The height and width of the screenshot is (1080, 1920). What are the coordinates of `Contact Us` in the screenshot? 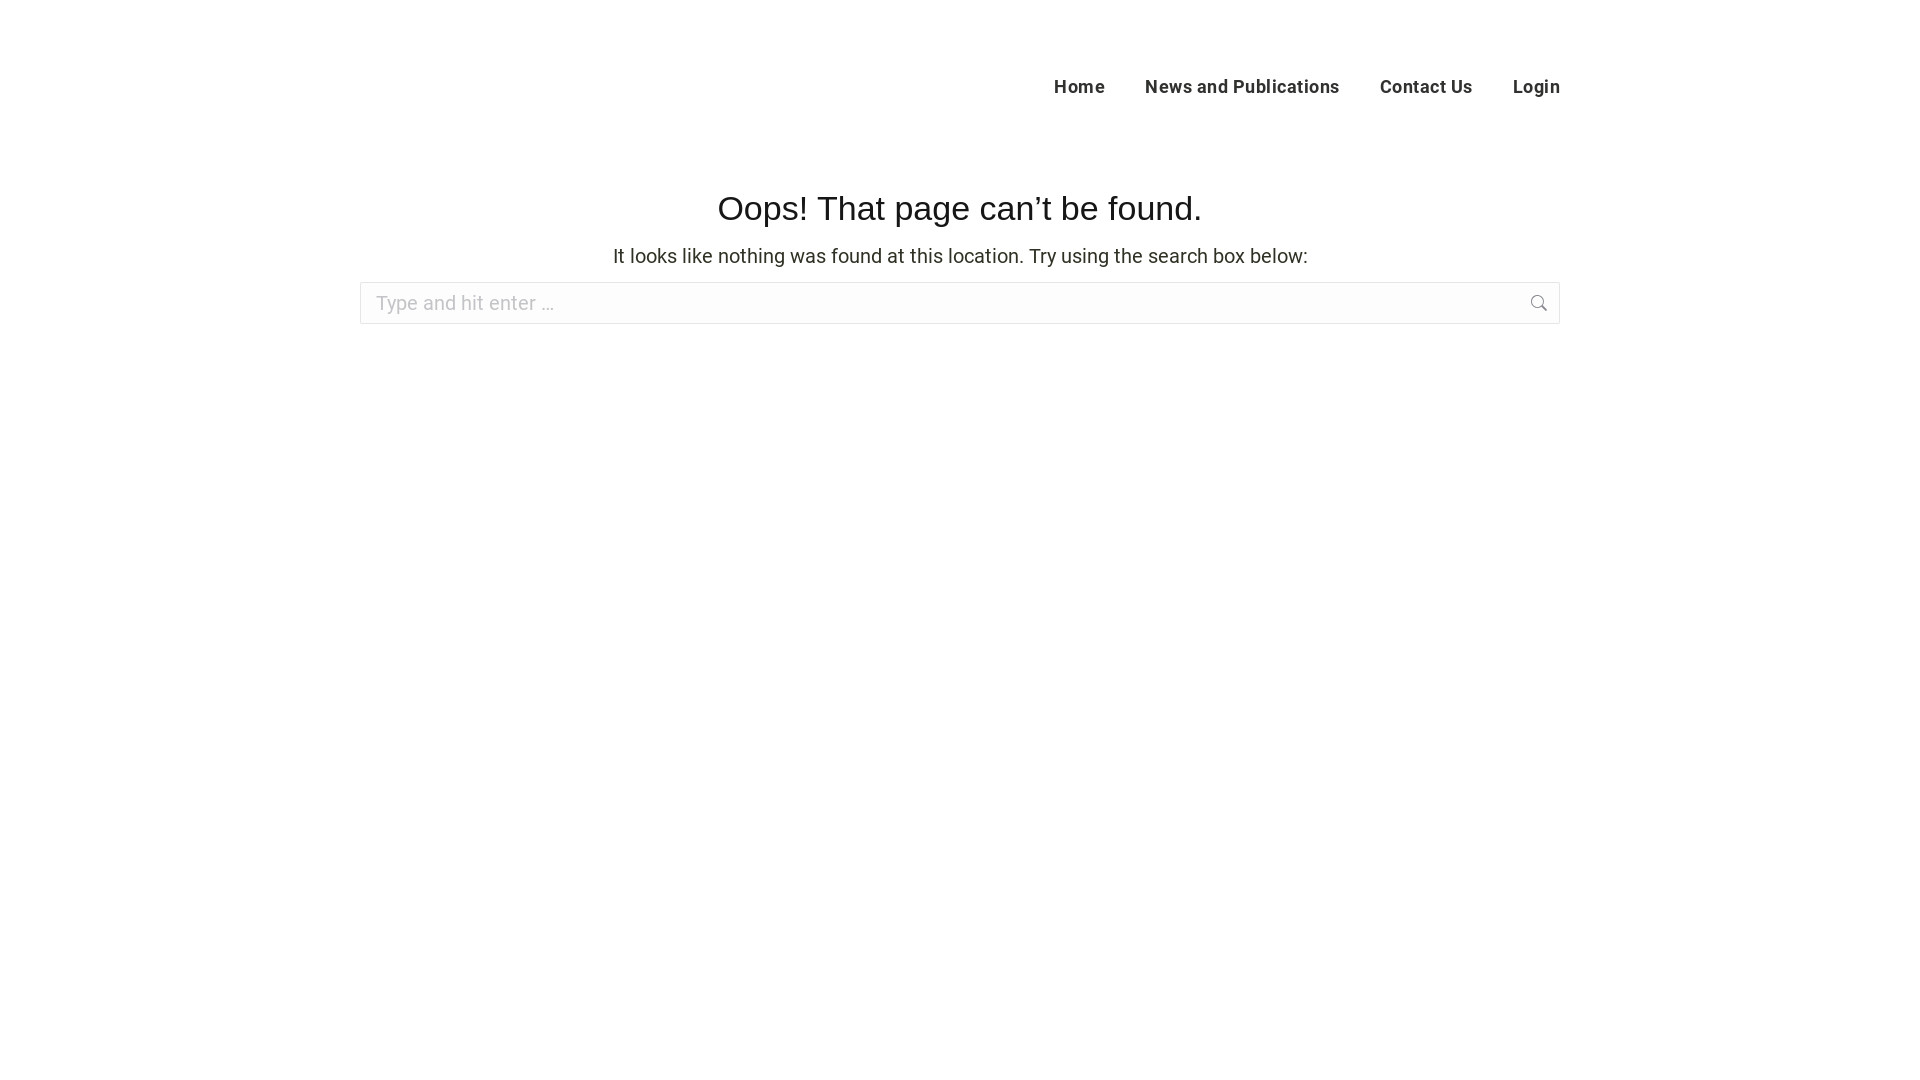 It's located at (1426, 86).